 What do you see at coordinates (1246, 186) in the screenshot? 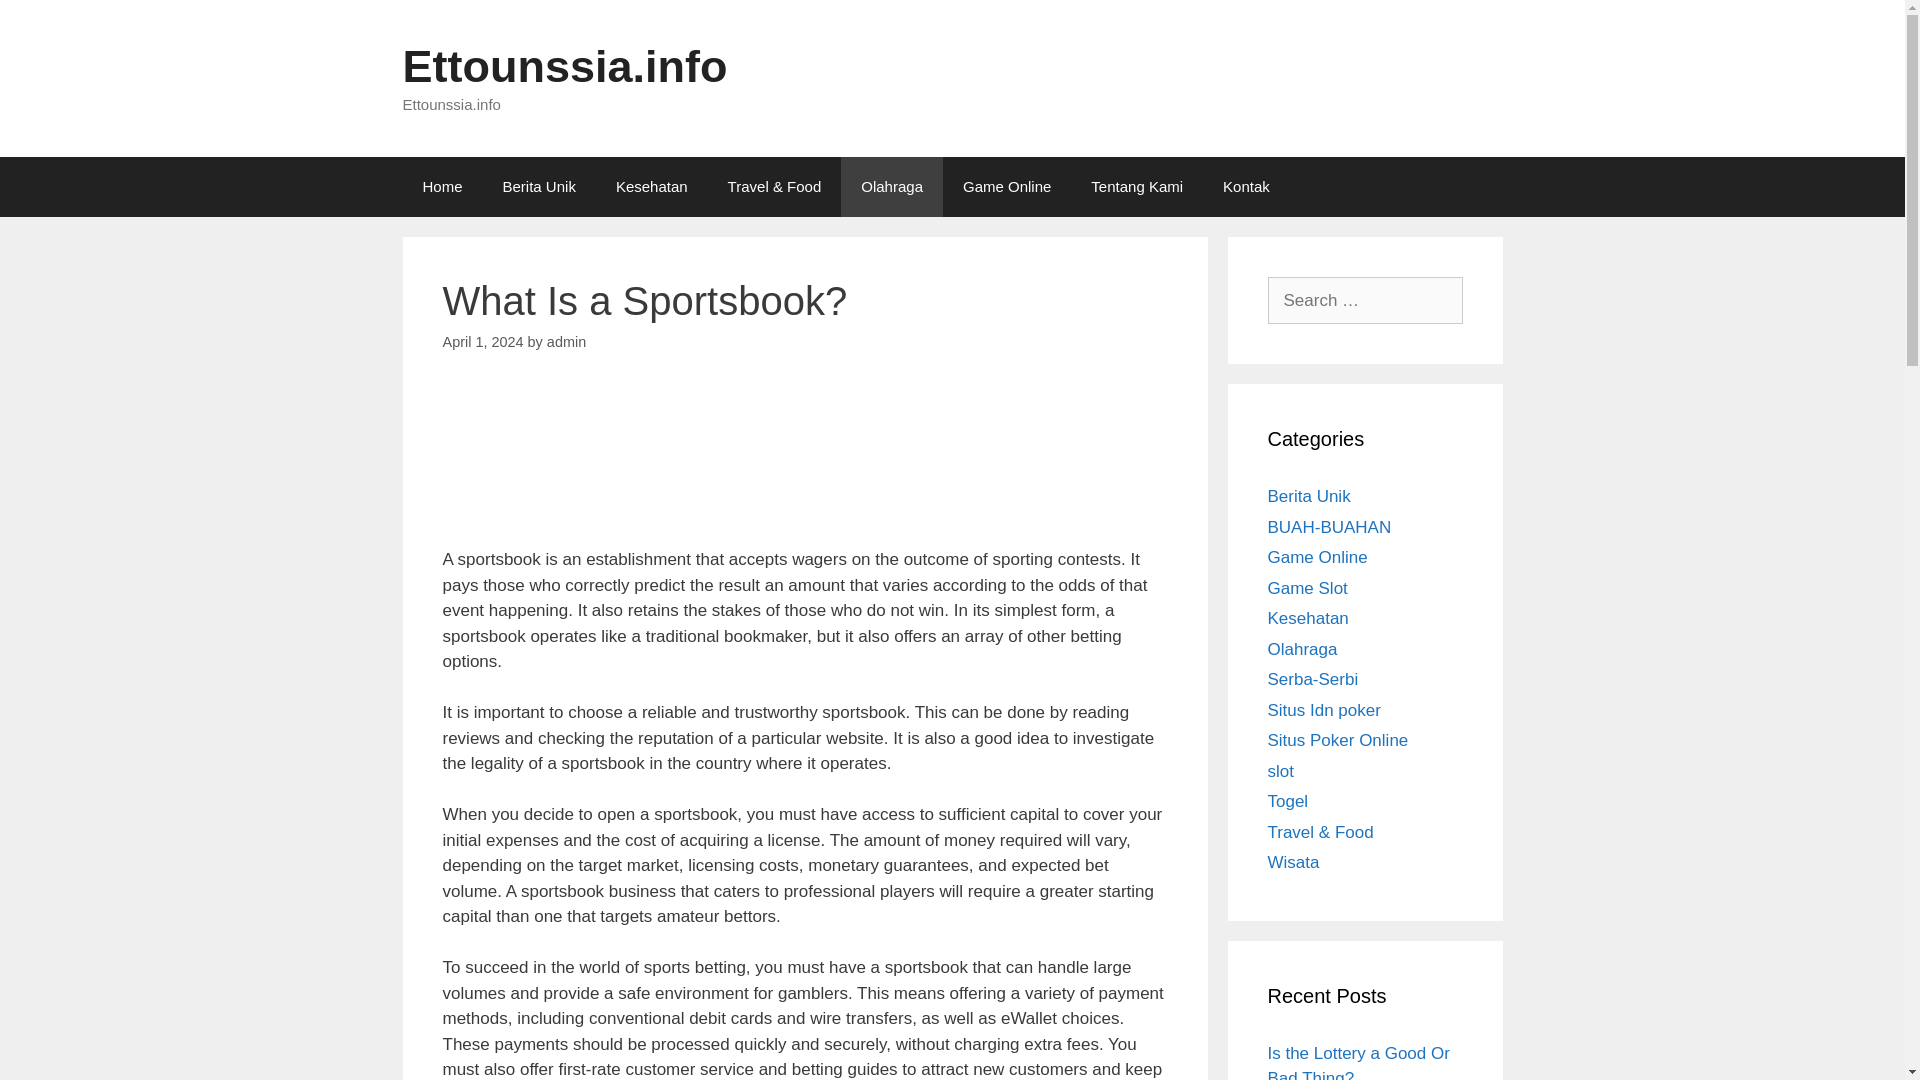
I see `Kontak` at bounding box center [1246, 186].